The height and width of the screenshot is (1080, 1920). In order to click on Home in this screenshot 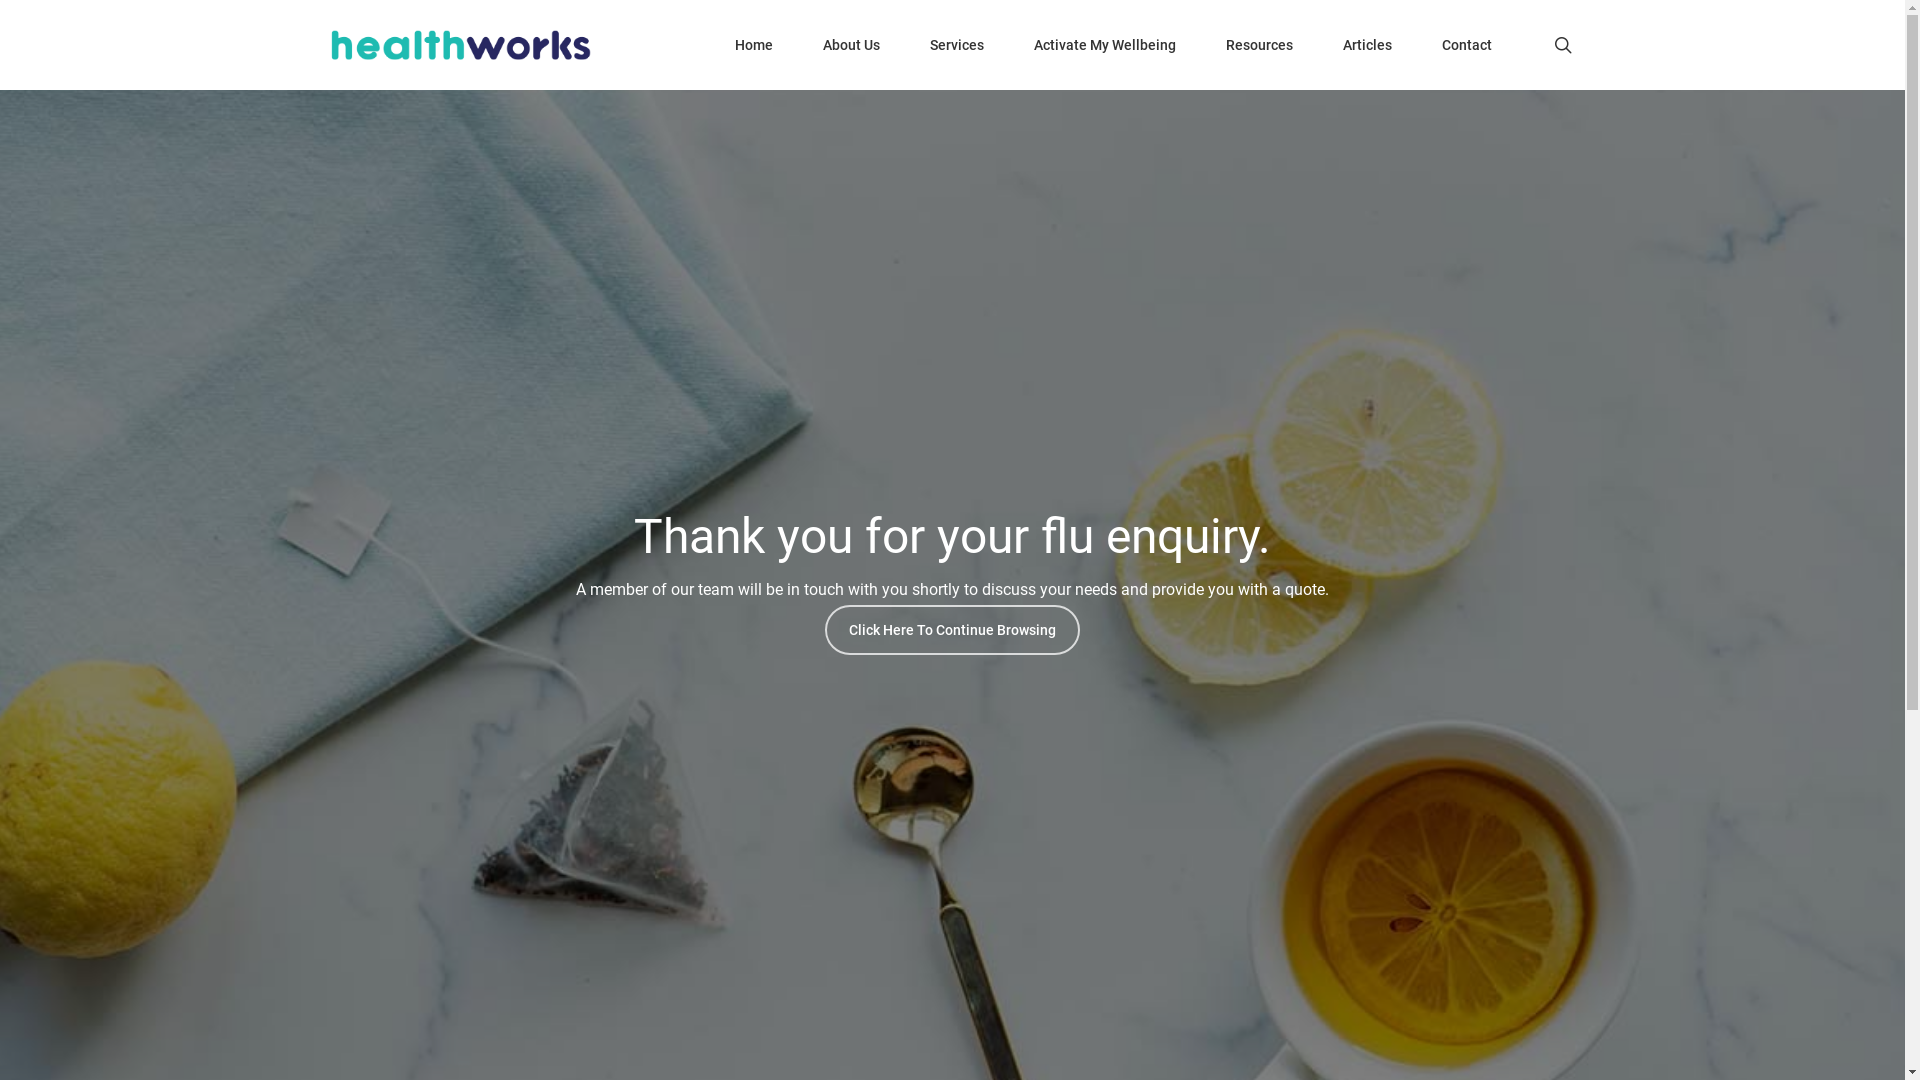, I will do `click(754, 45)`.